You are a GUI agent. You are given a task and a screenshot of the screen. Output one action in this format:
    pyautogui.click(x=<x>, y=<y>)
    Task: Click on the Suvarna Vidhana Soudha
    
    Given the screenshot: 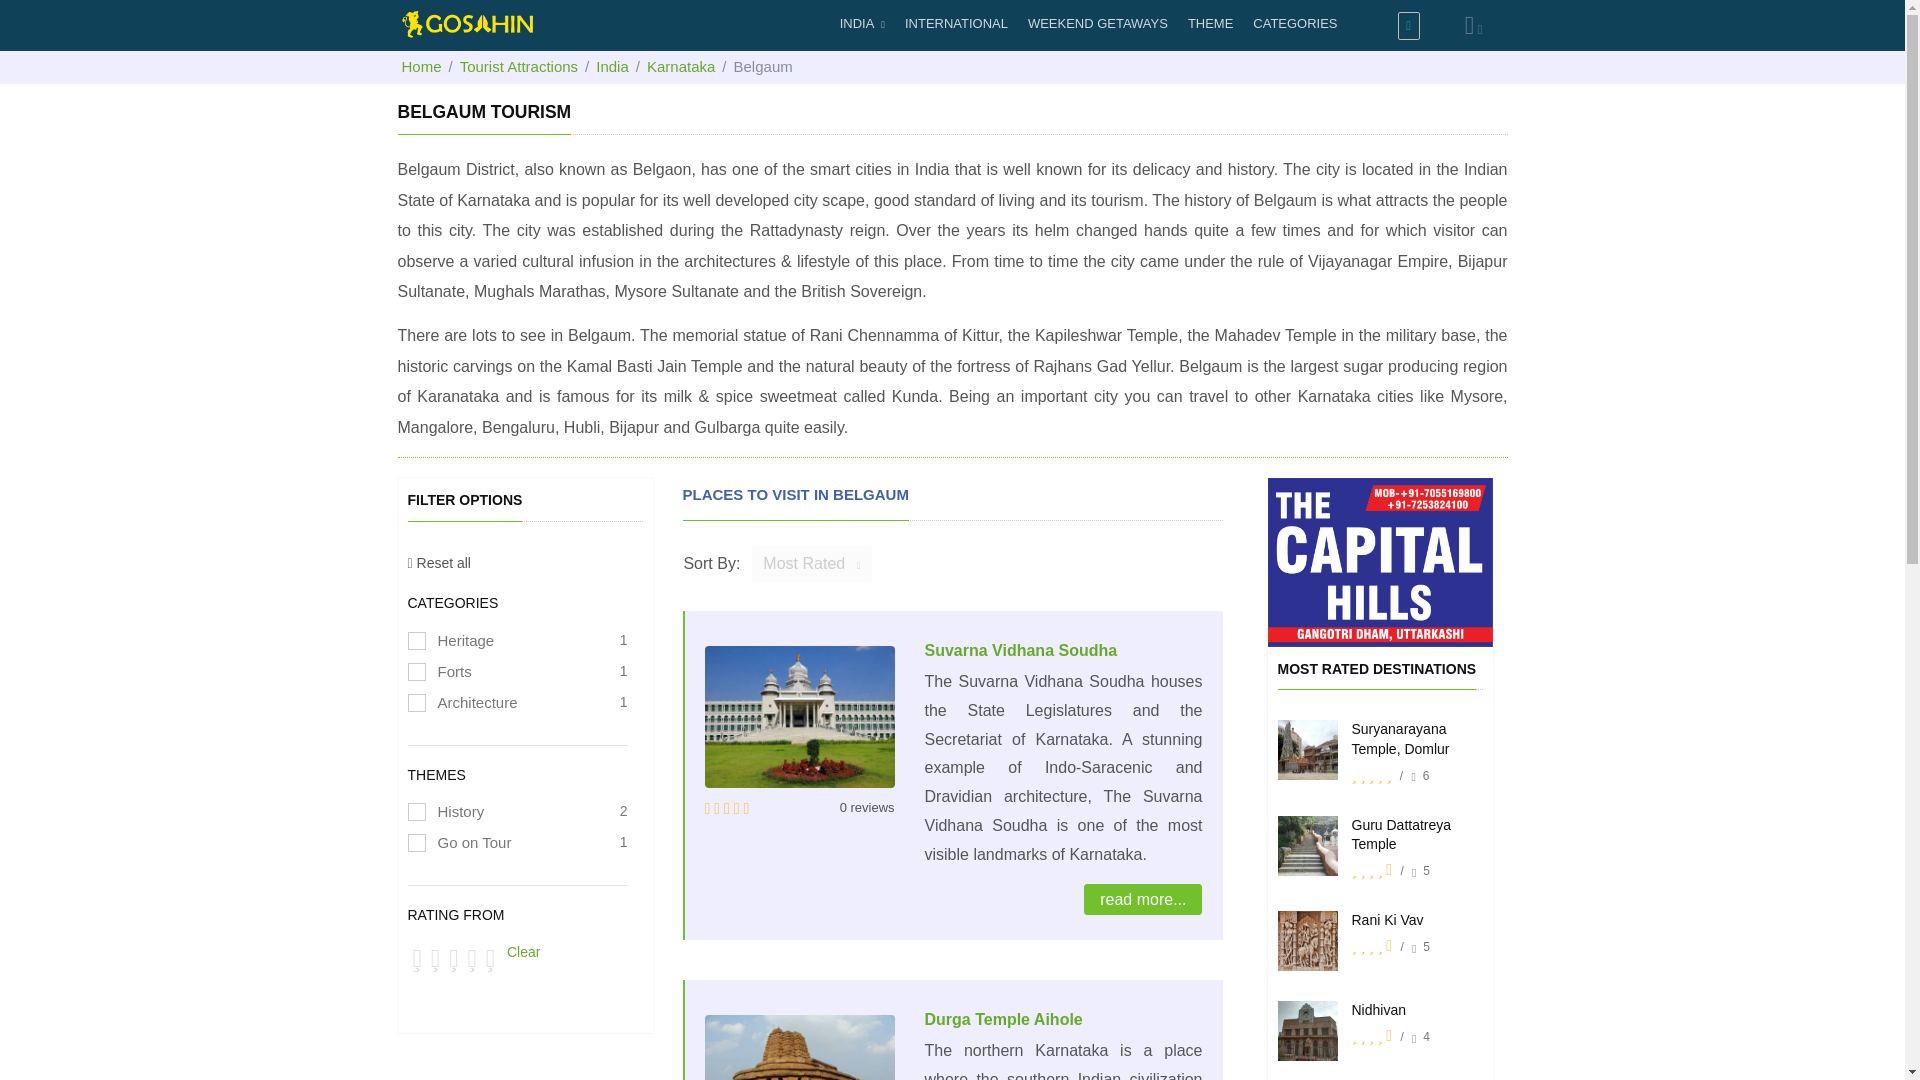 What is the action you would take?
    pyautogui.click(x=1020, y=650)
    